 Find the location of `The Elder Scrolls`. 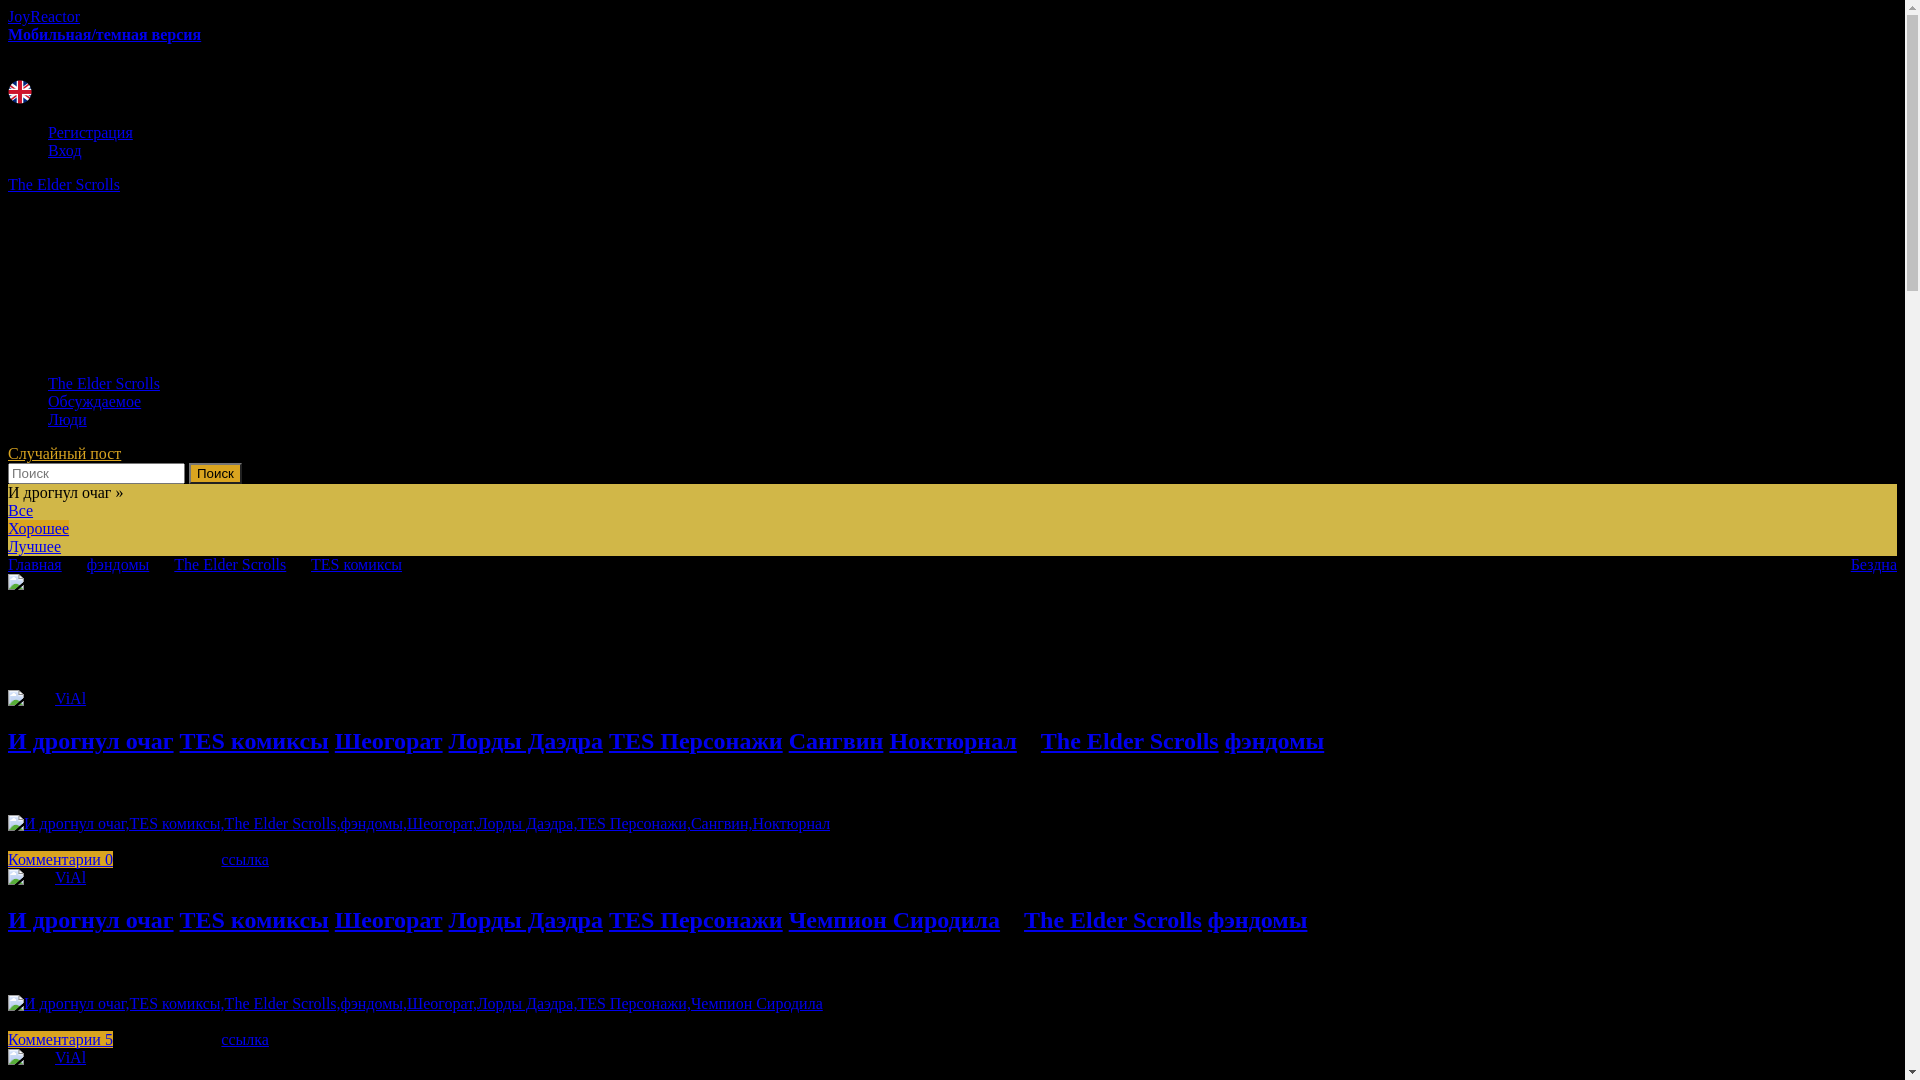

The Elder Scrolls is located at coordinates (104, 384).